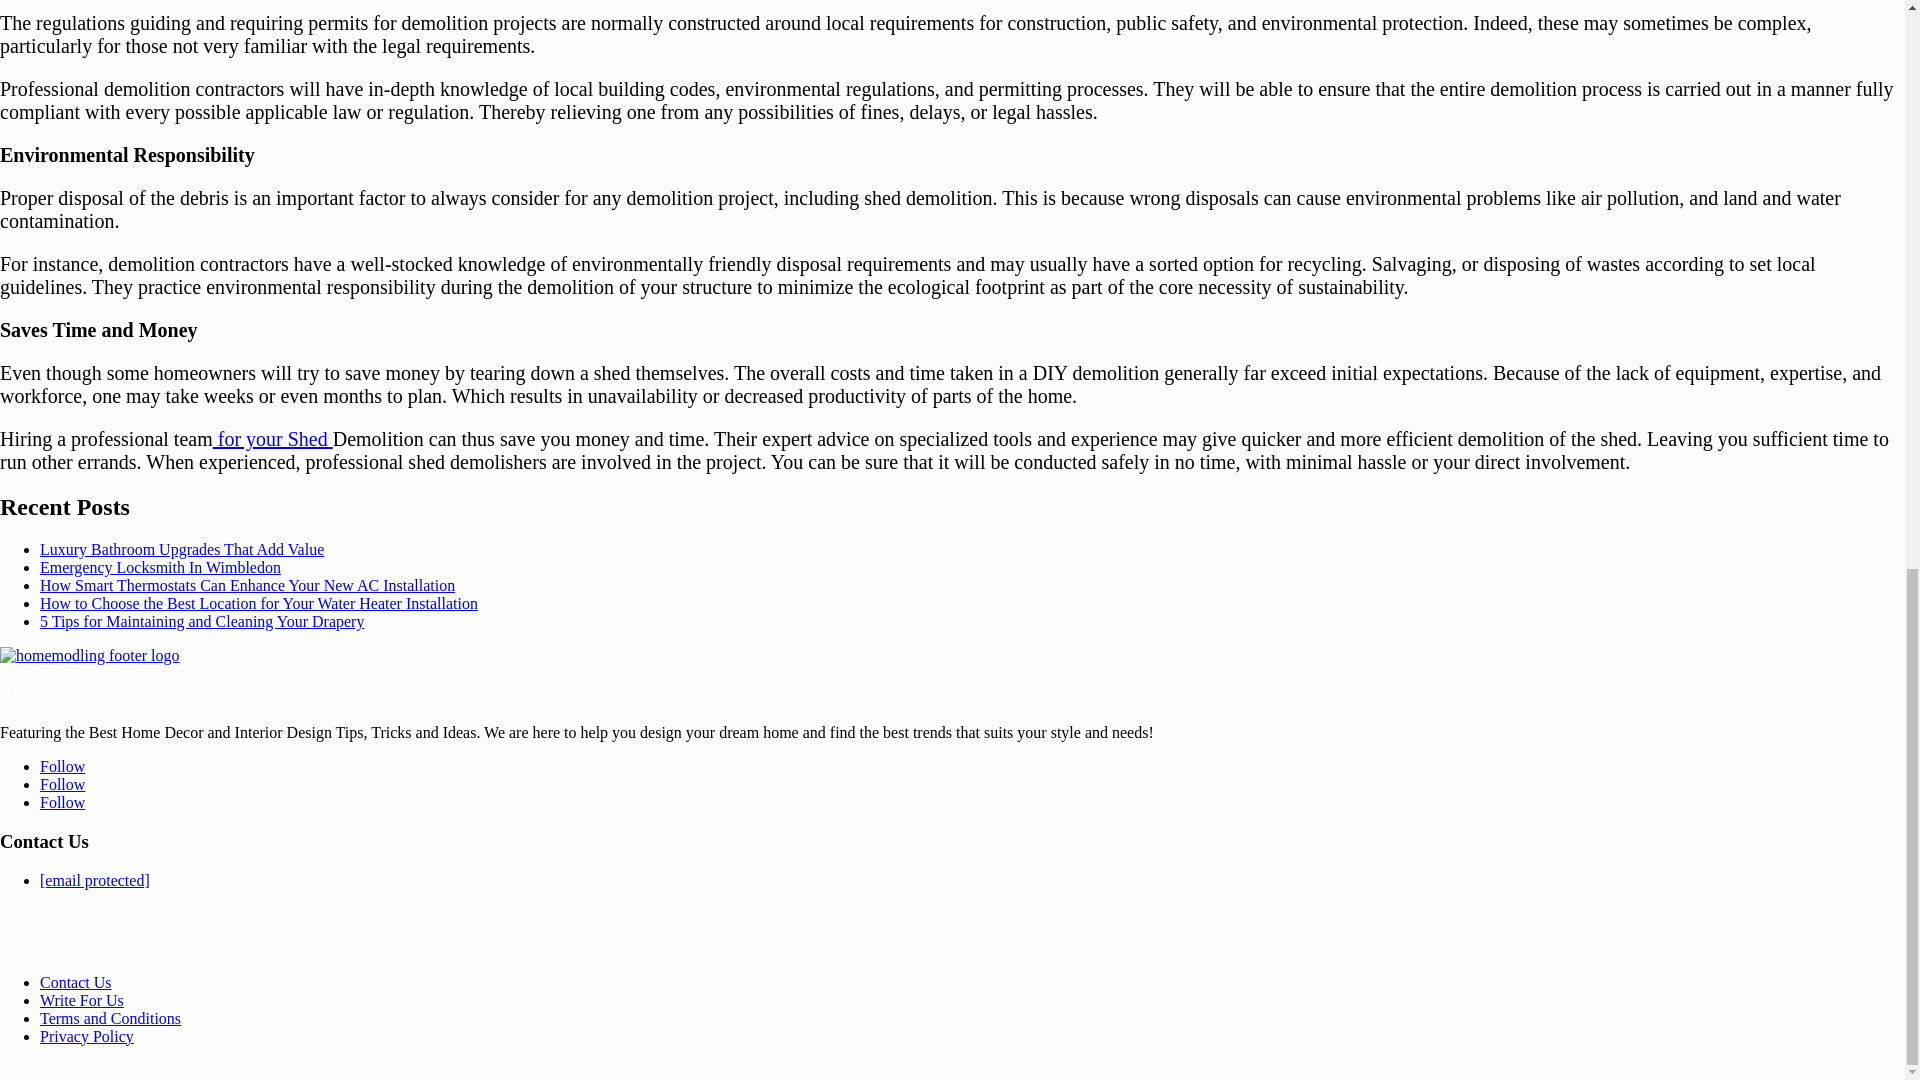 Image resolution: width=1920 pixels, height=1080 pixels. Describe the element at coordinates (272, 438) in the screenshot. I see `for your Shed` at that location.